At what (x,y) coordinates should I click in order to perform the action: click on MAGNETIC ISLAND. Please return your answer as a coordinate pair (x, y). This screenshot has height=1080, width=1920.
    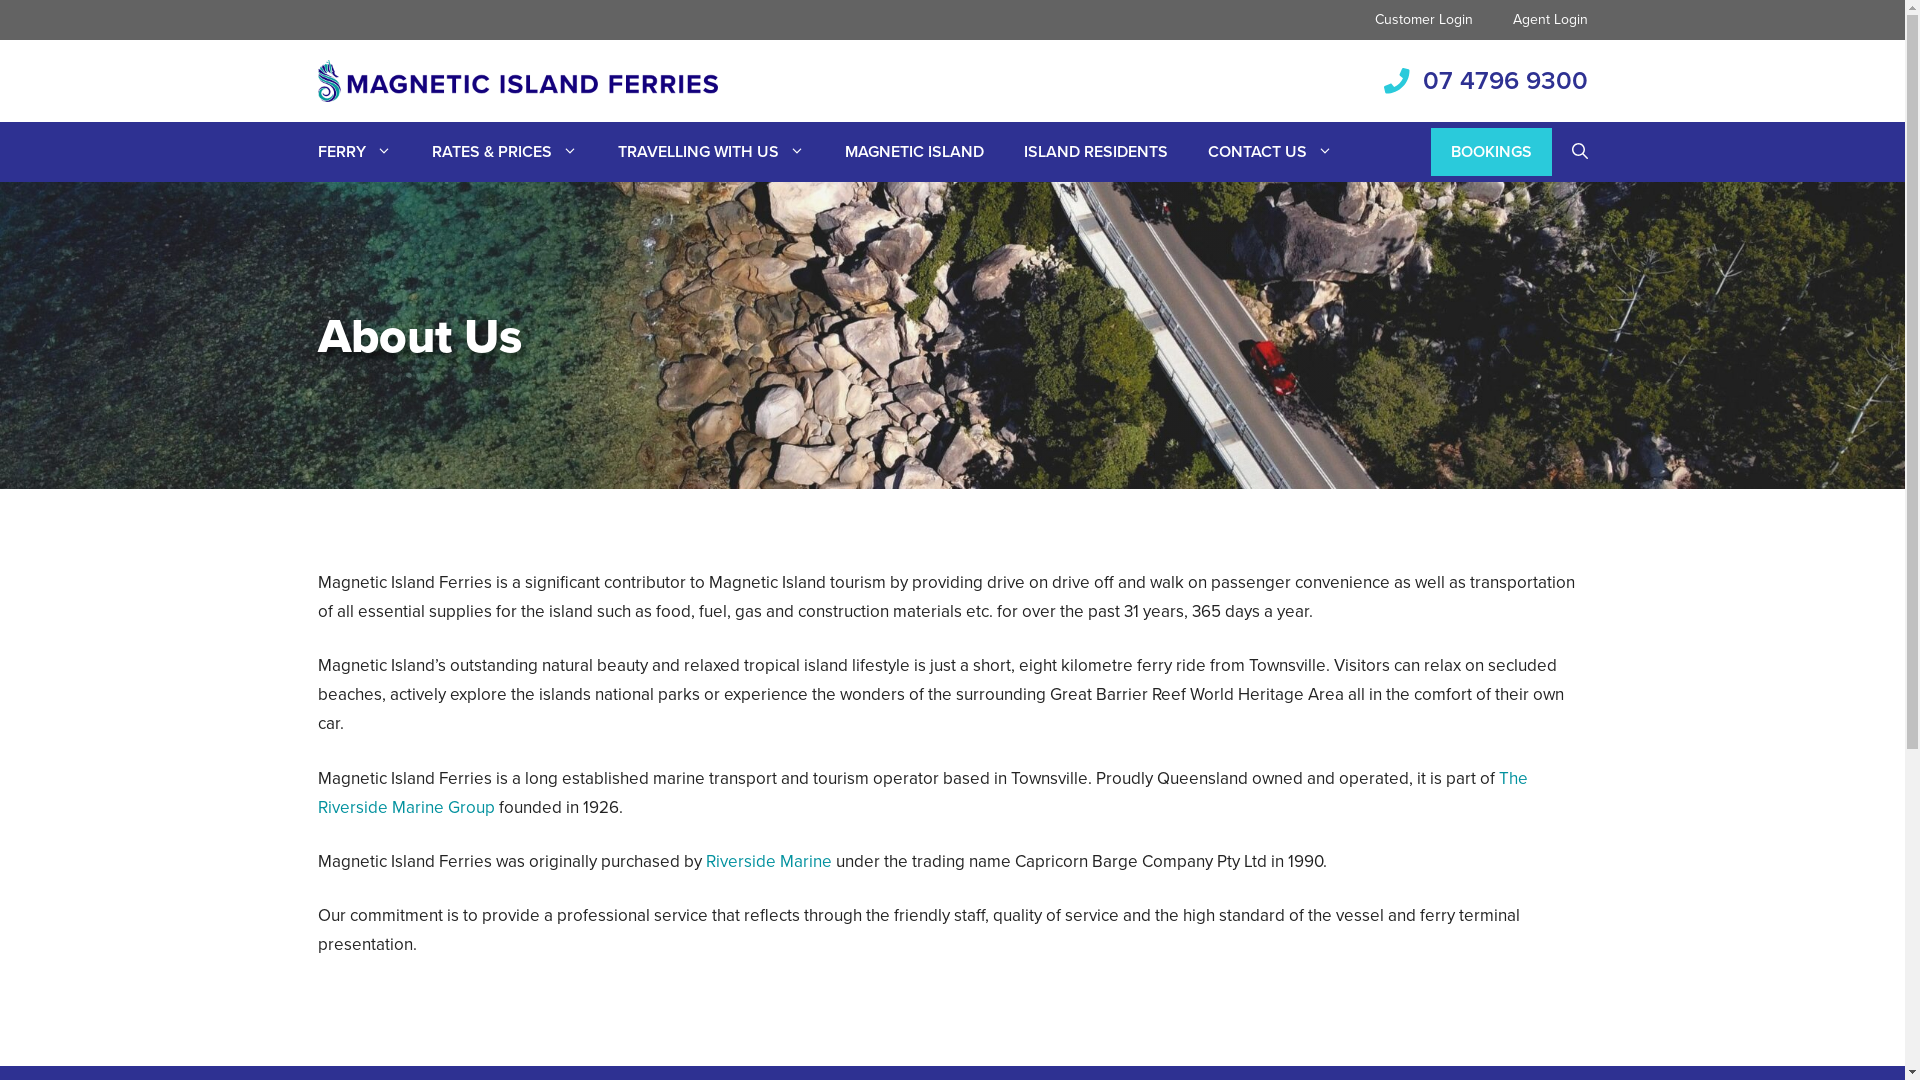
    Looking at the image, I should click on (913, 152).